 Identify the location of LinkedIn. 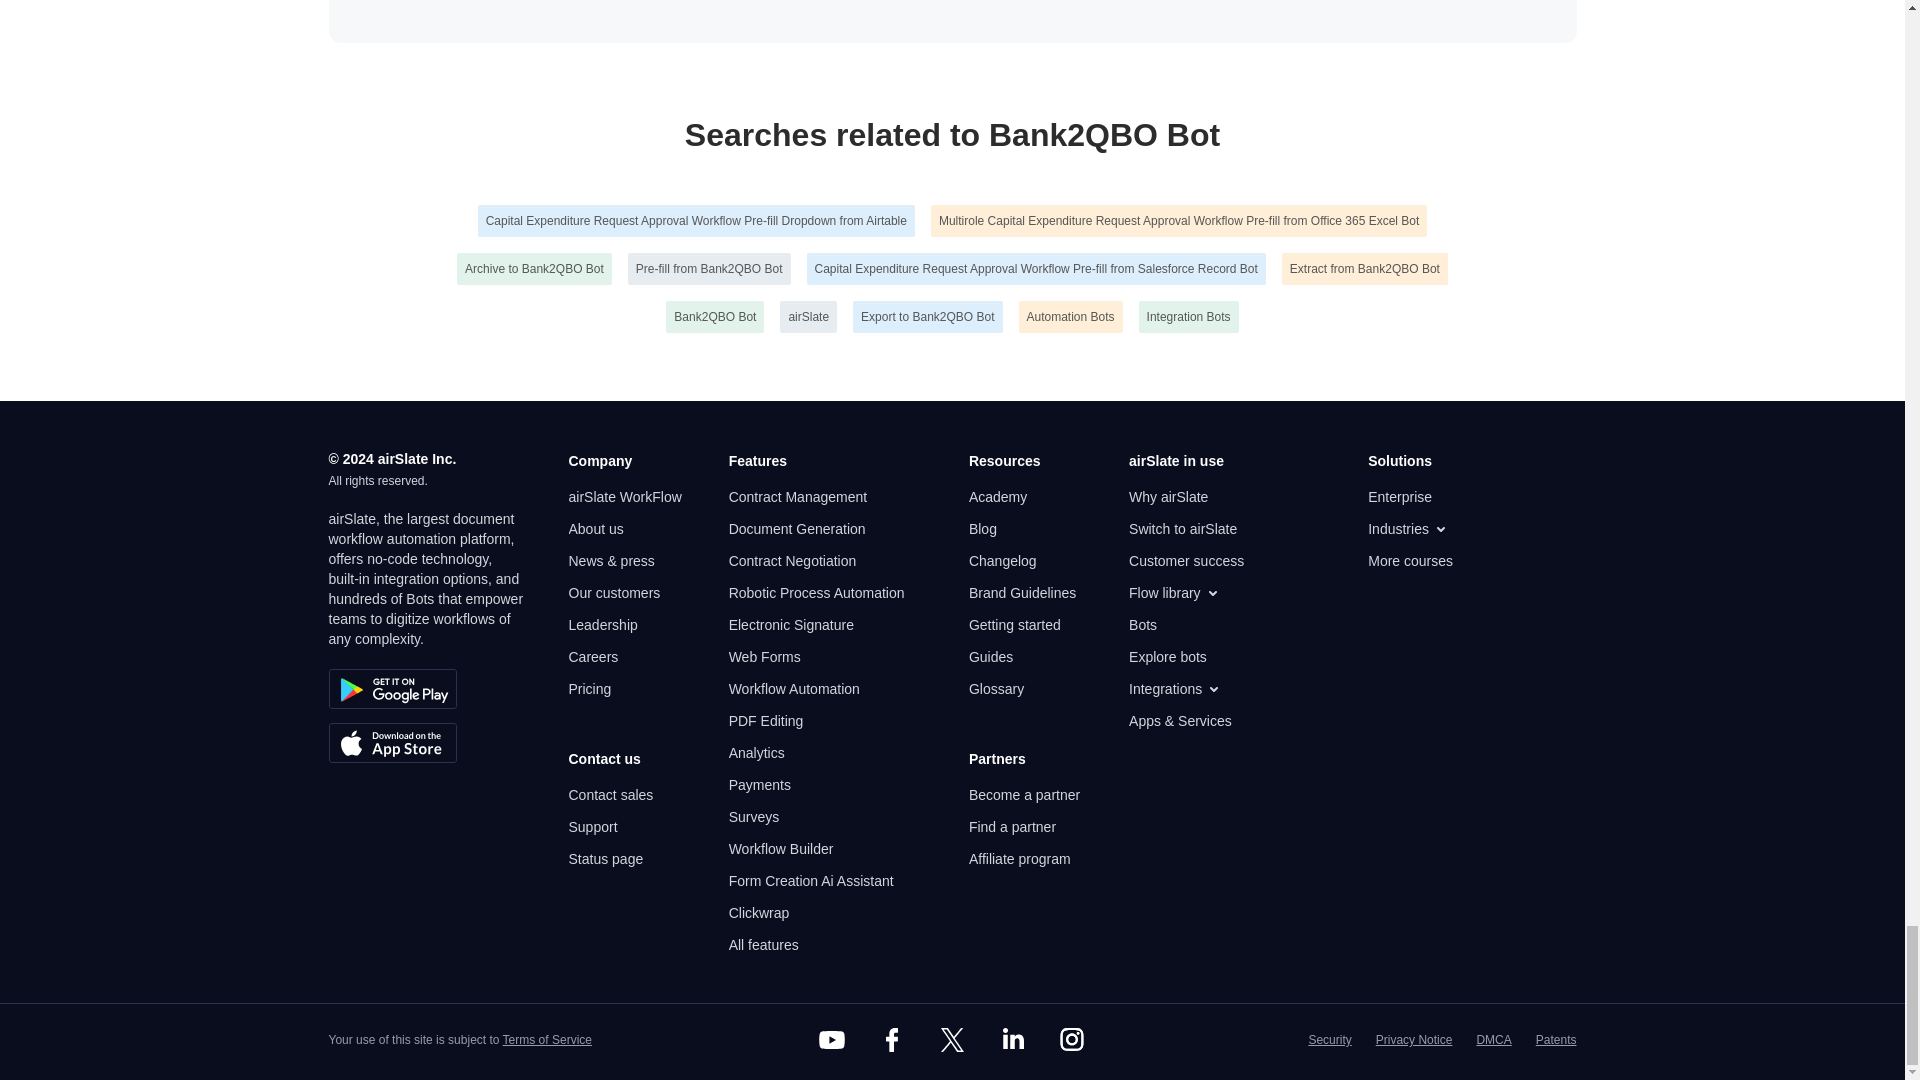
(1012, 1040).